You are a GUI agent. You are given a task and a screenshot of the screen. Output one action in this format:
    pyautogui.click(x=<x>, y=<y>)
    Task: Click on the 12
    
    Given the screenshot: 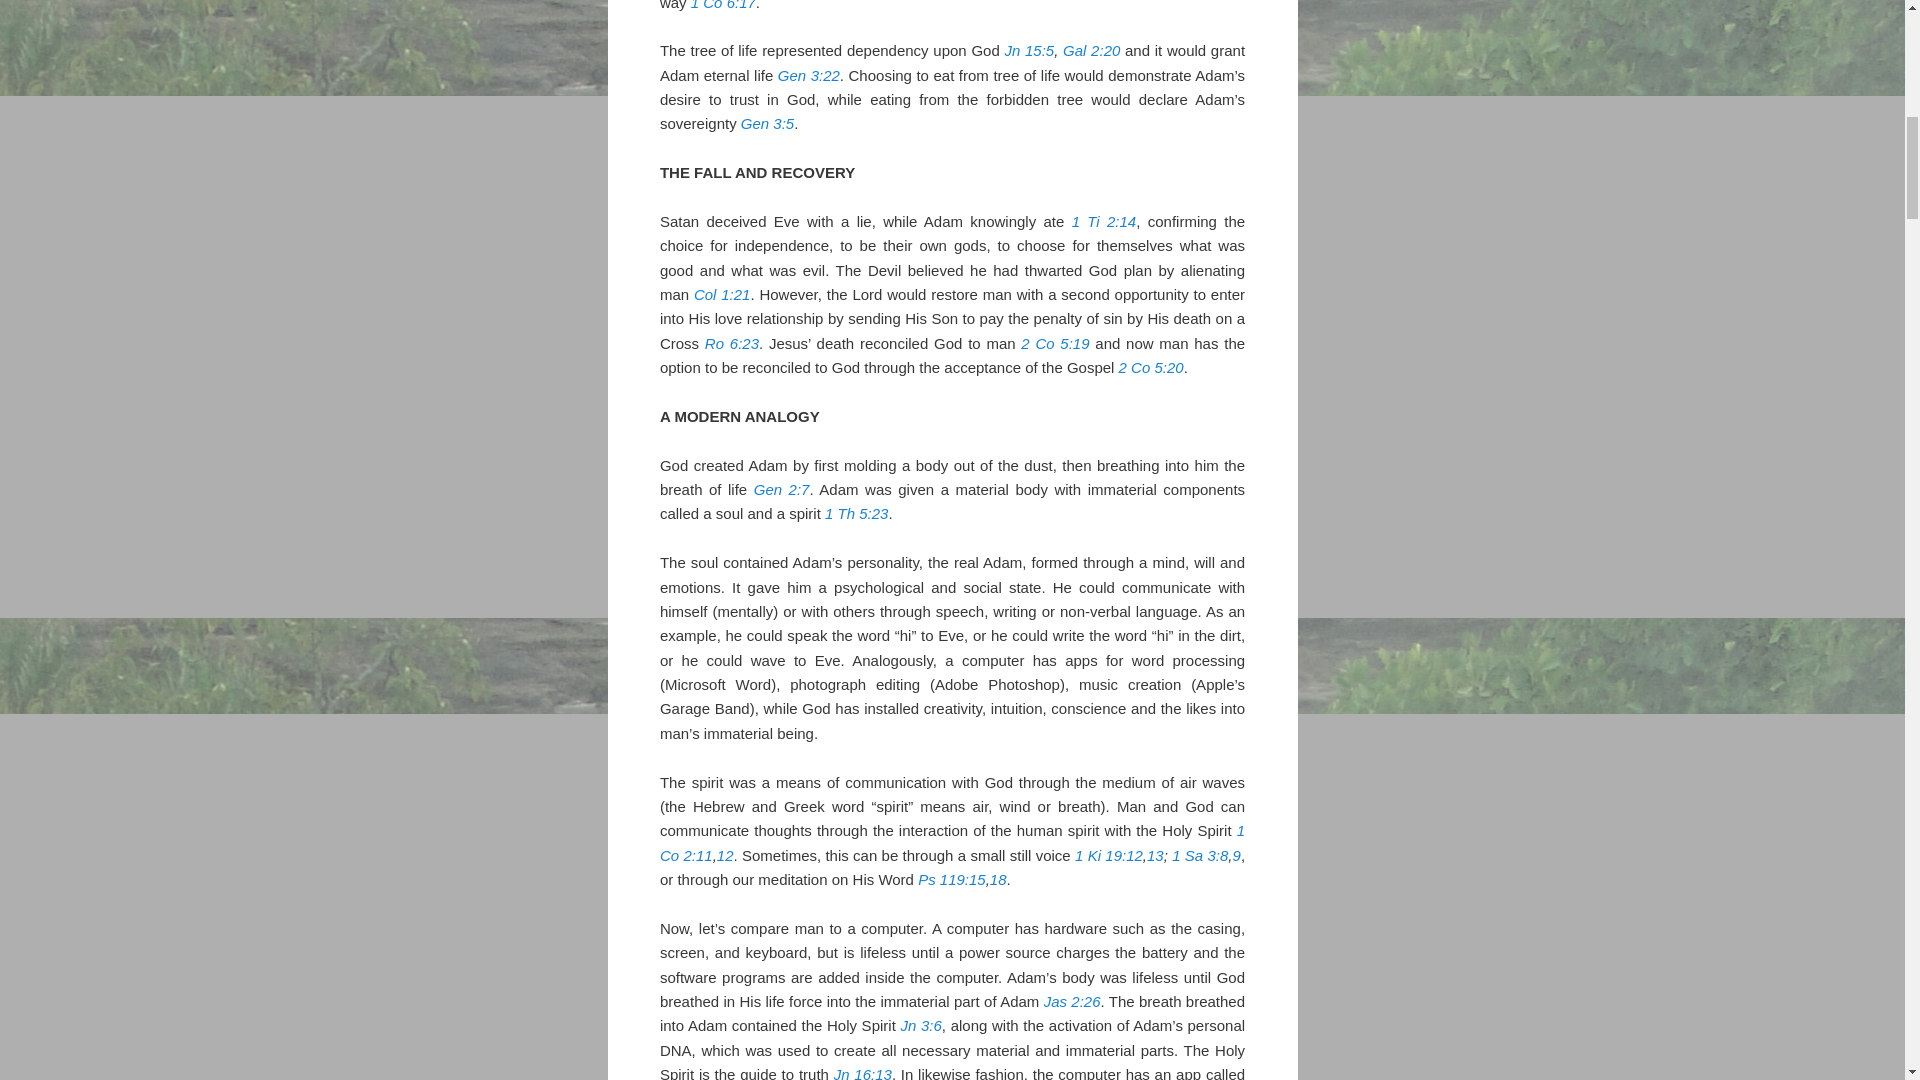 What is the action you would take?
    pyautogui.click(x=724, y=855)
    